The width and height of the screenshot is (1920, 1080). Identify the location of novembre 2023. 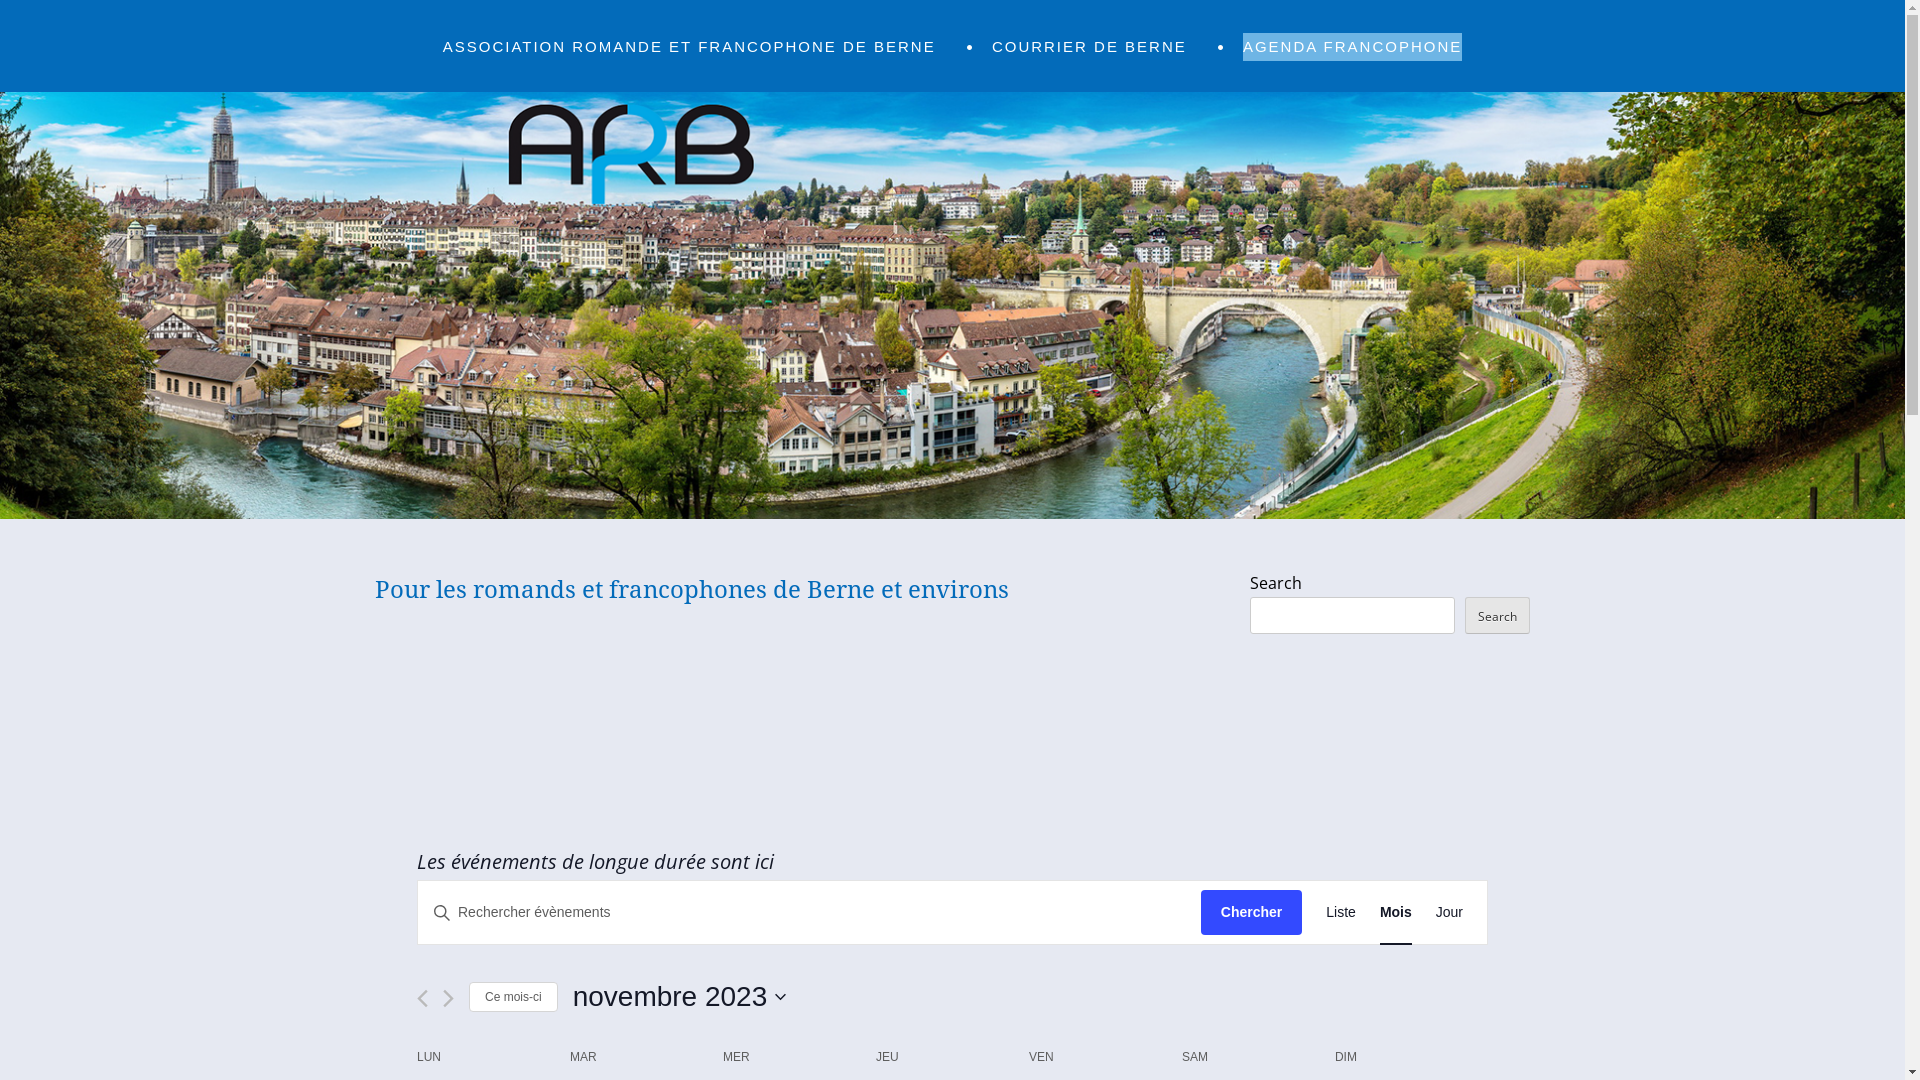
(680, 997).